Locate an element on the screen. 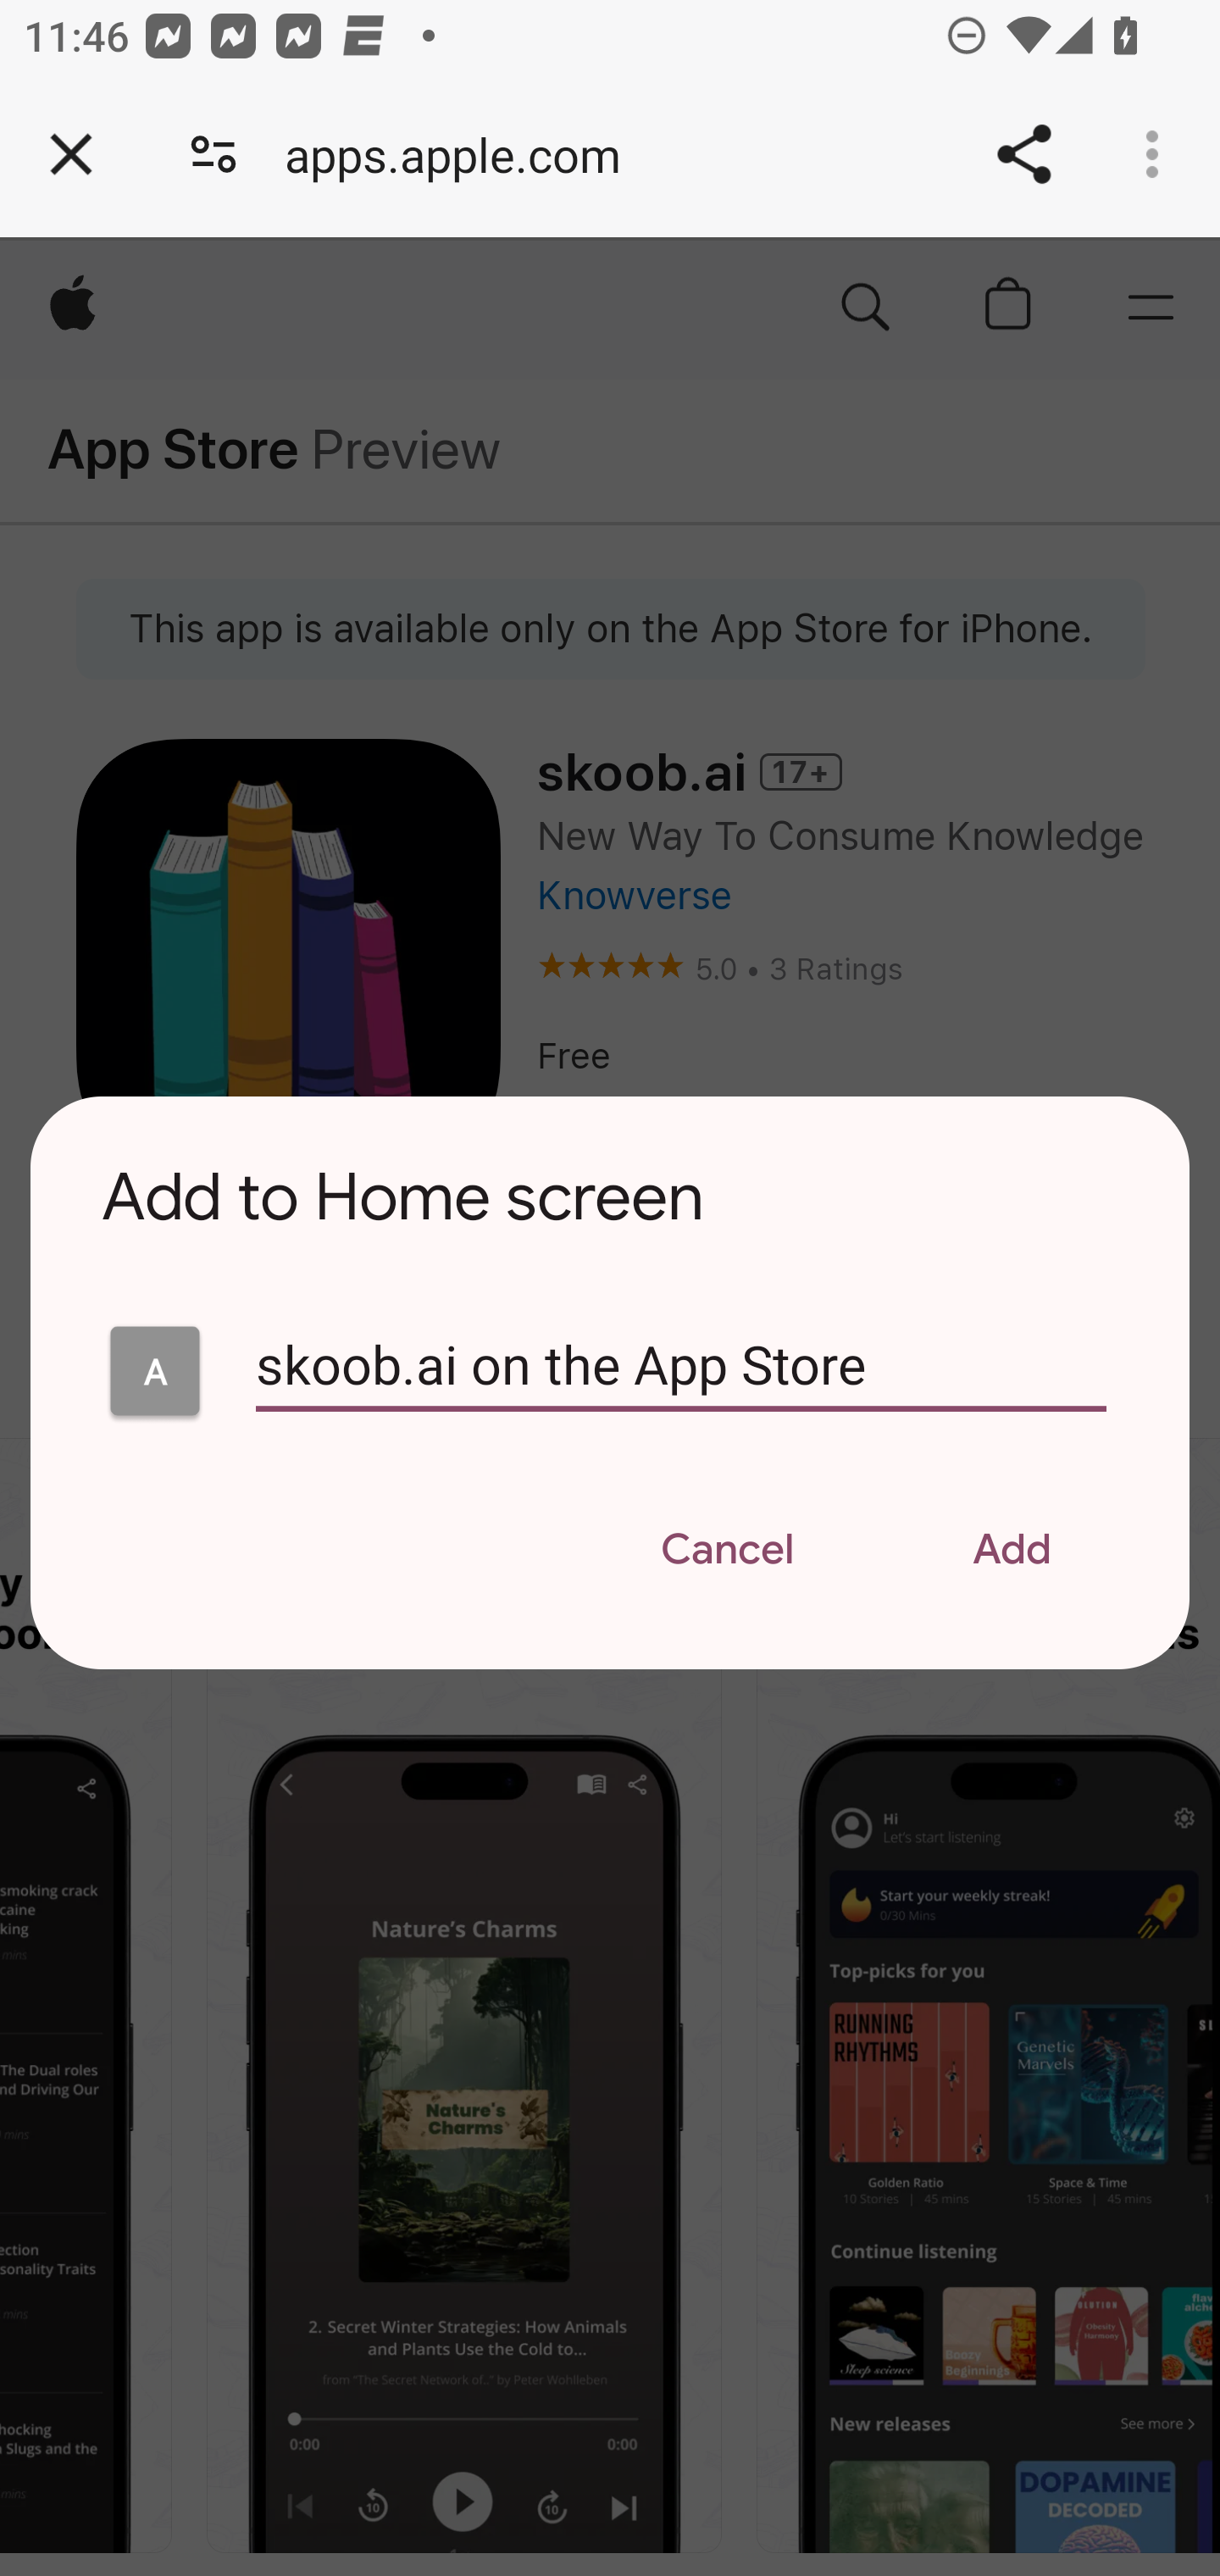  skoob.ai on the App Store is located at coordinates (681, 1380).